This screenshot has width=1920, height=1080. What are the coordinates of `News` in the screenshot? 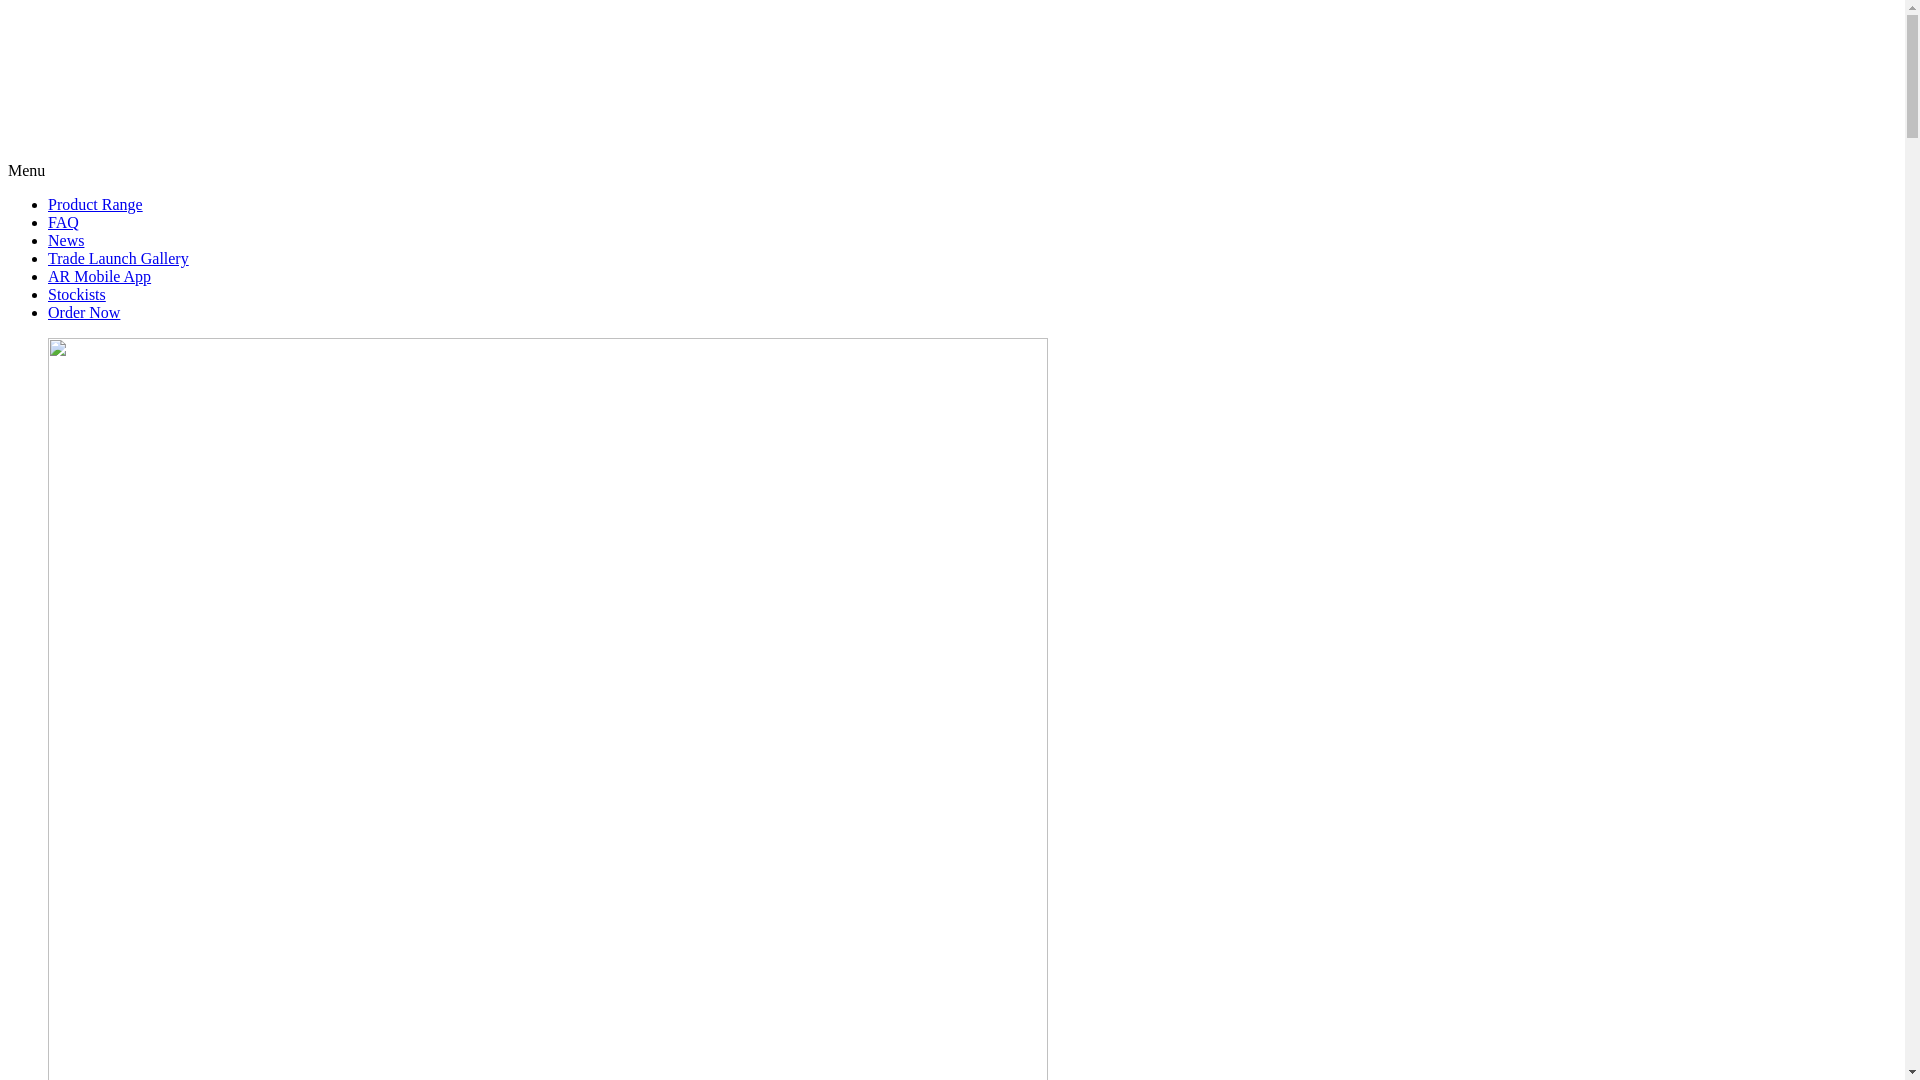 It's located at (66, 240).